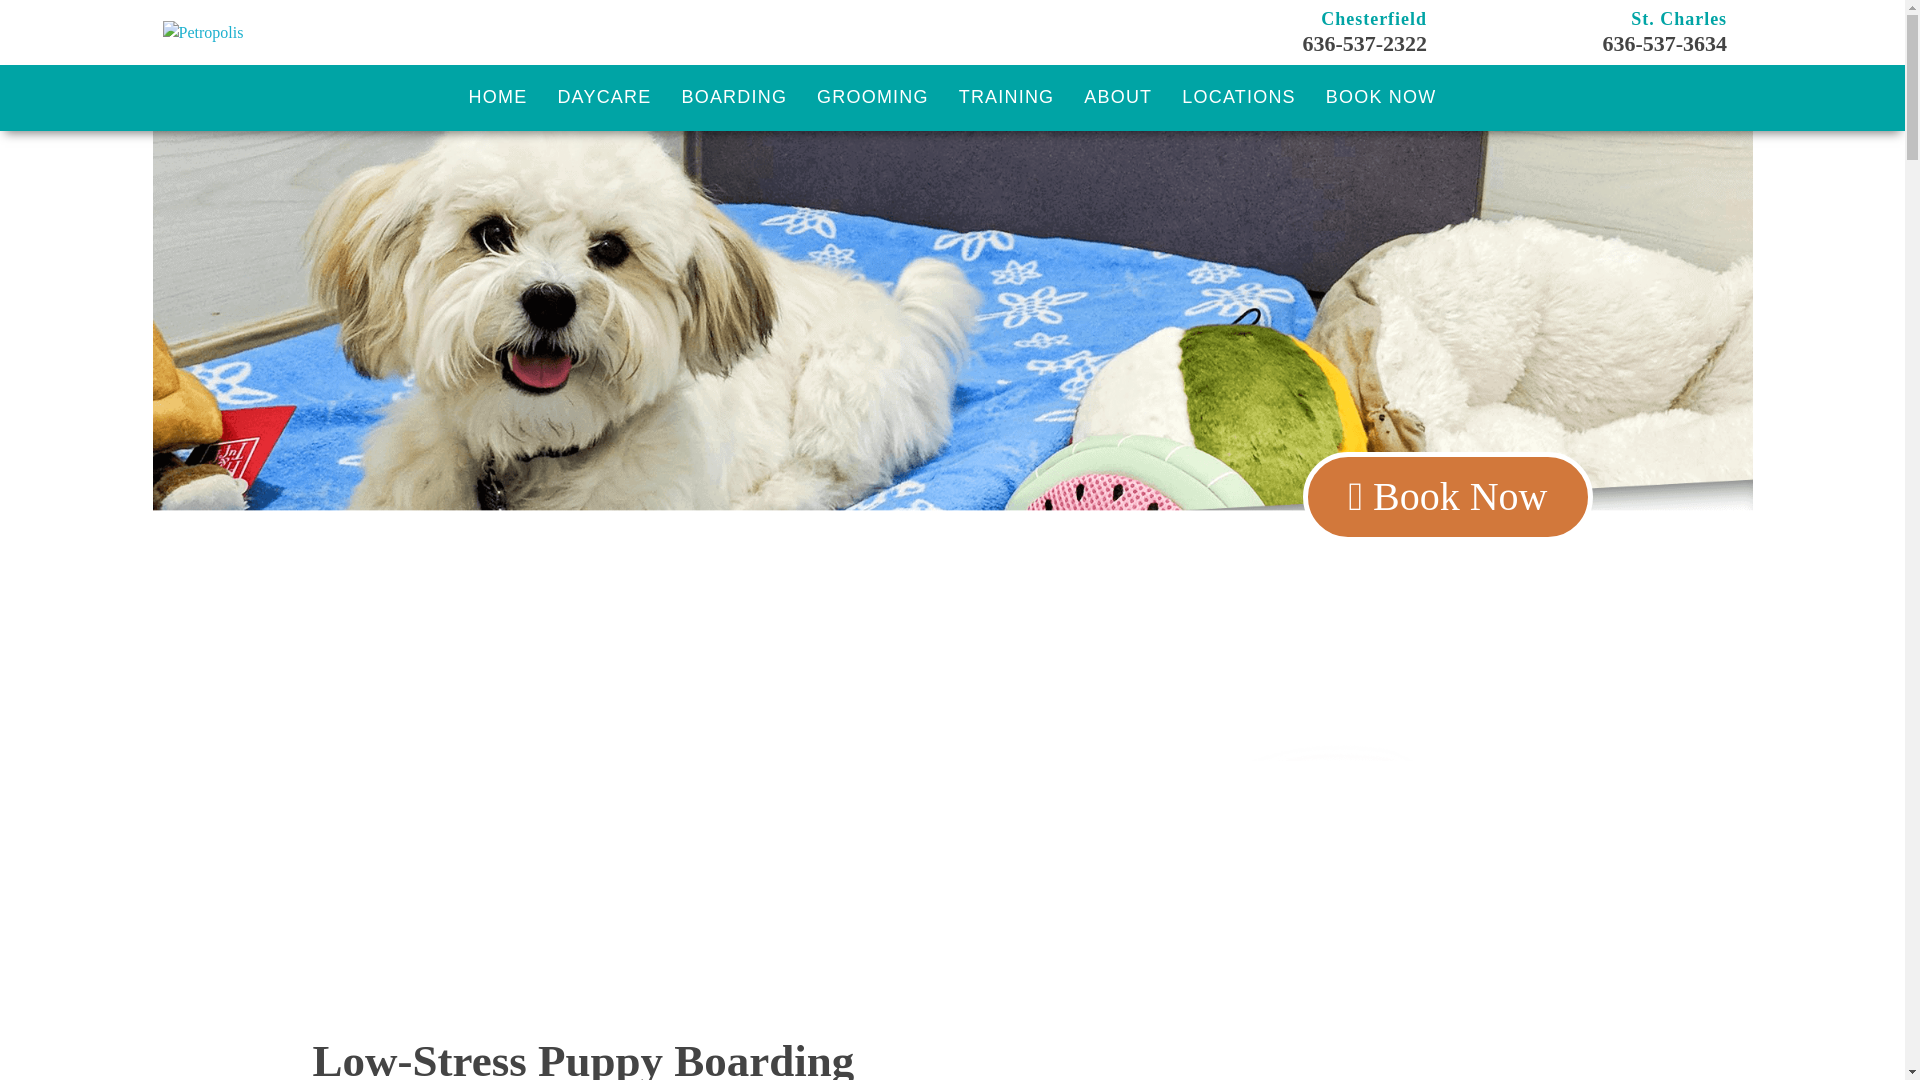 The image size is (1920, 1080). I want to click on Chesterfield, so click(1373, 18).